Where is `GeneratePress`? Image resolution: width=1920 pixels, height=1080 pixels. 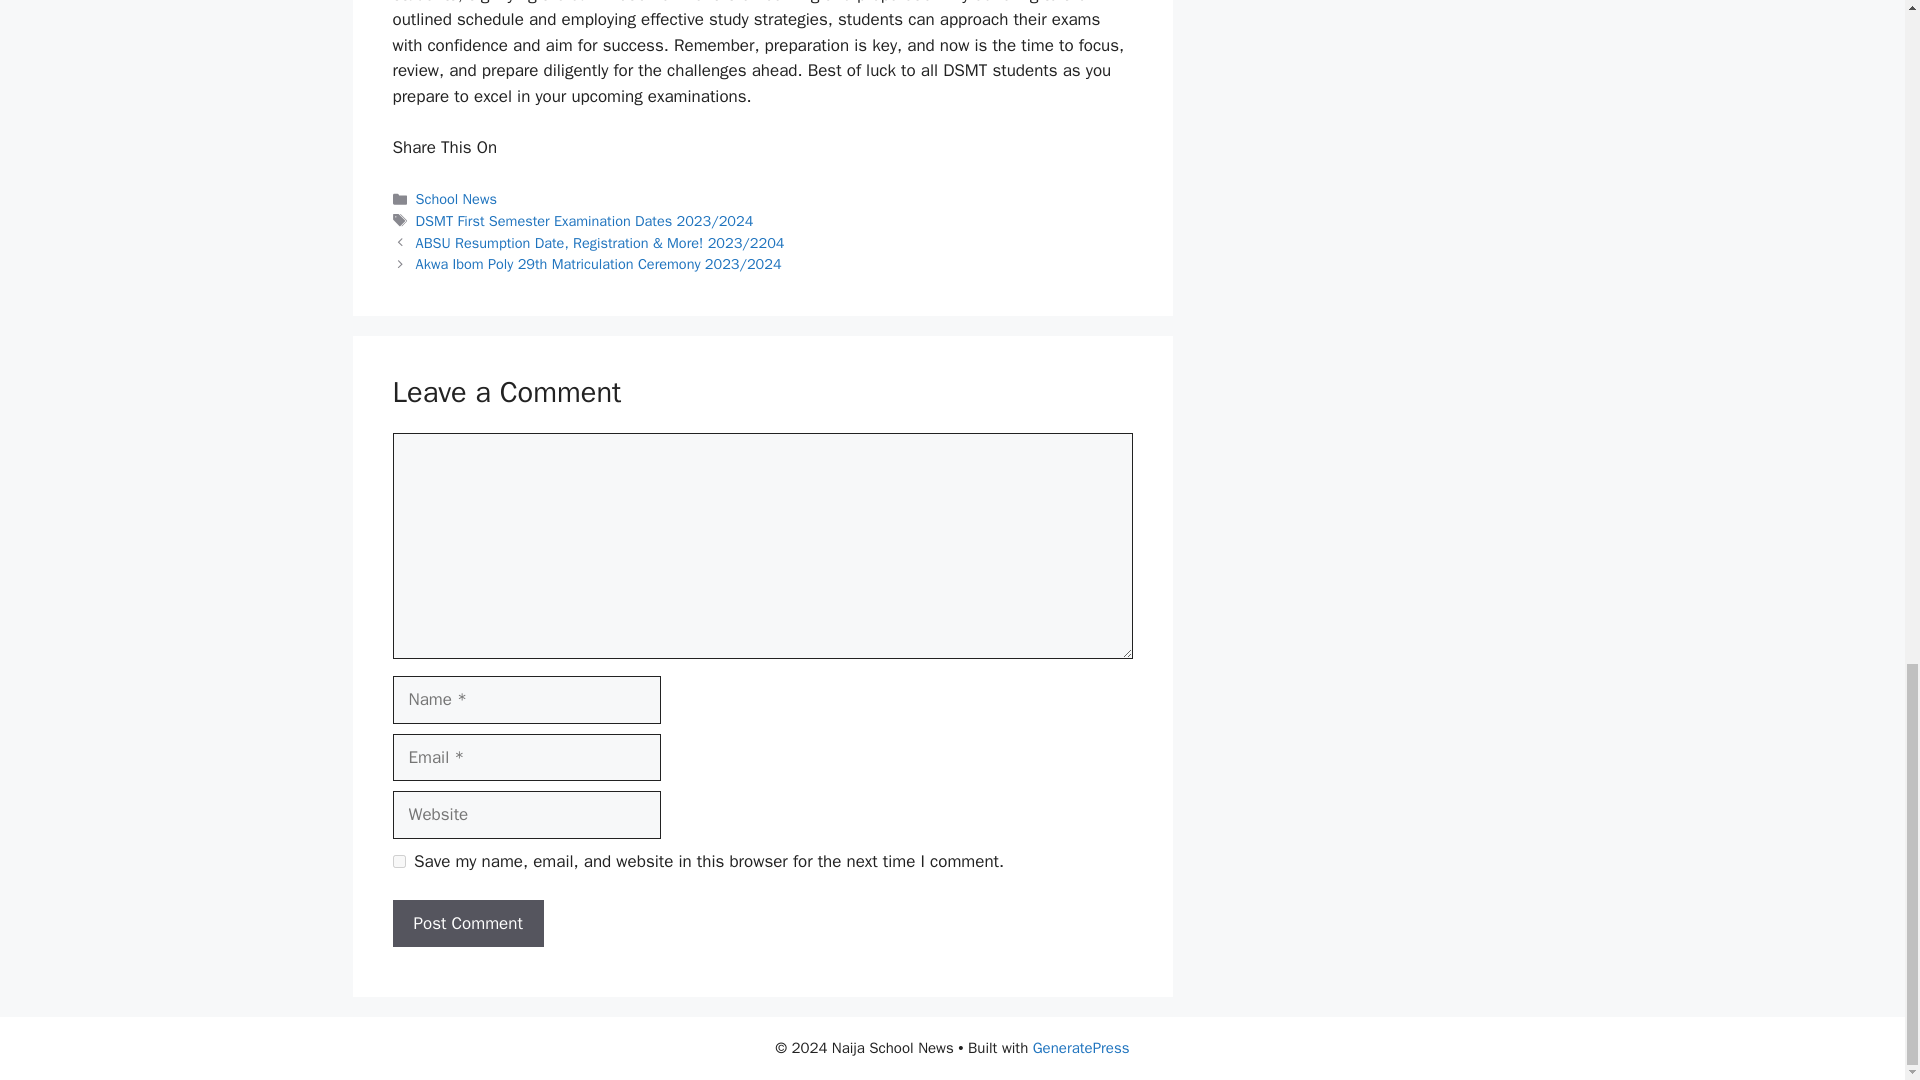 GeneratePress is located at coordinates (1081, 1048).